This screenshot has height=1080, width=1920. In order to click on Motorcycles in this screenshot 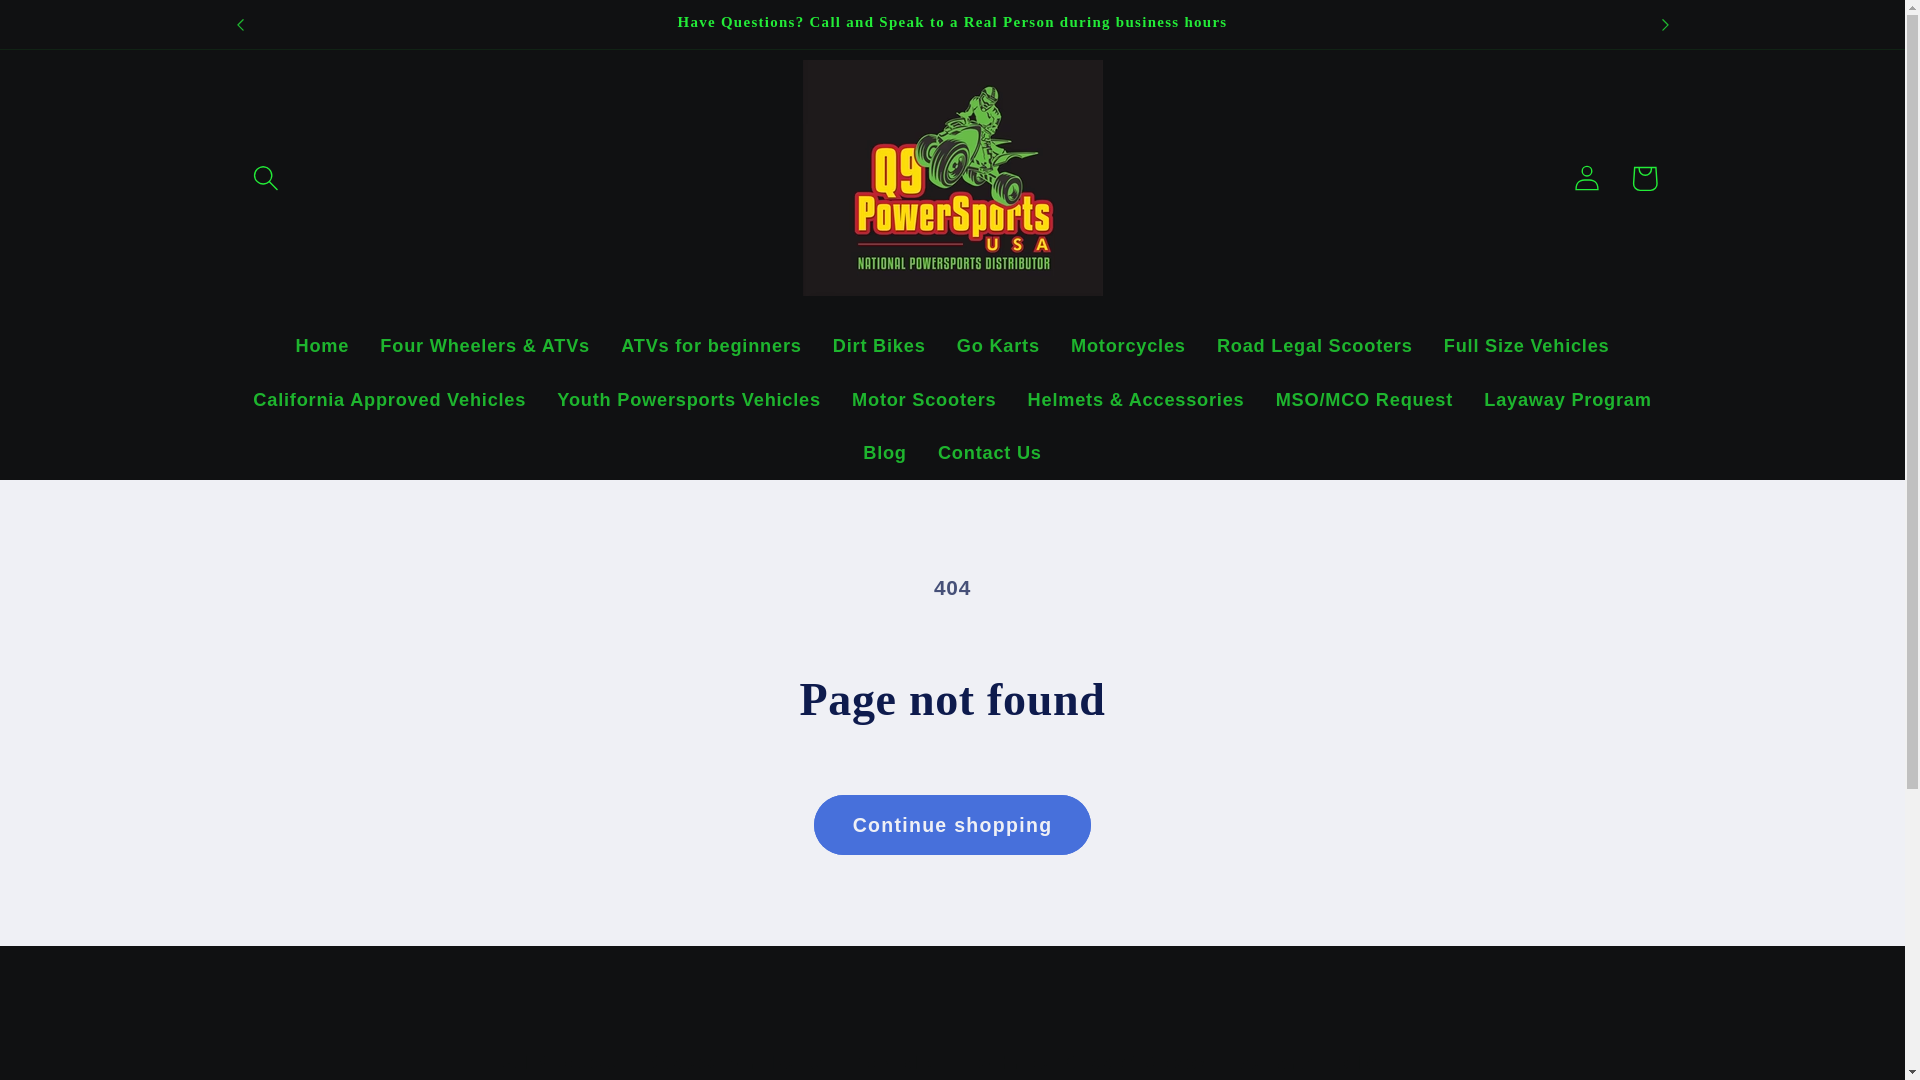, I will do `click(1128, 346)`.